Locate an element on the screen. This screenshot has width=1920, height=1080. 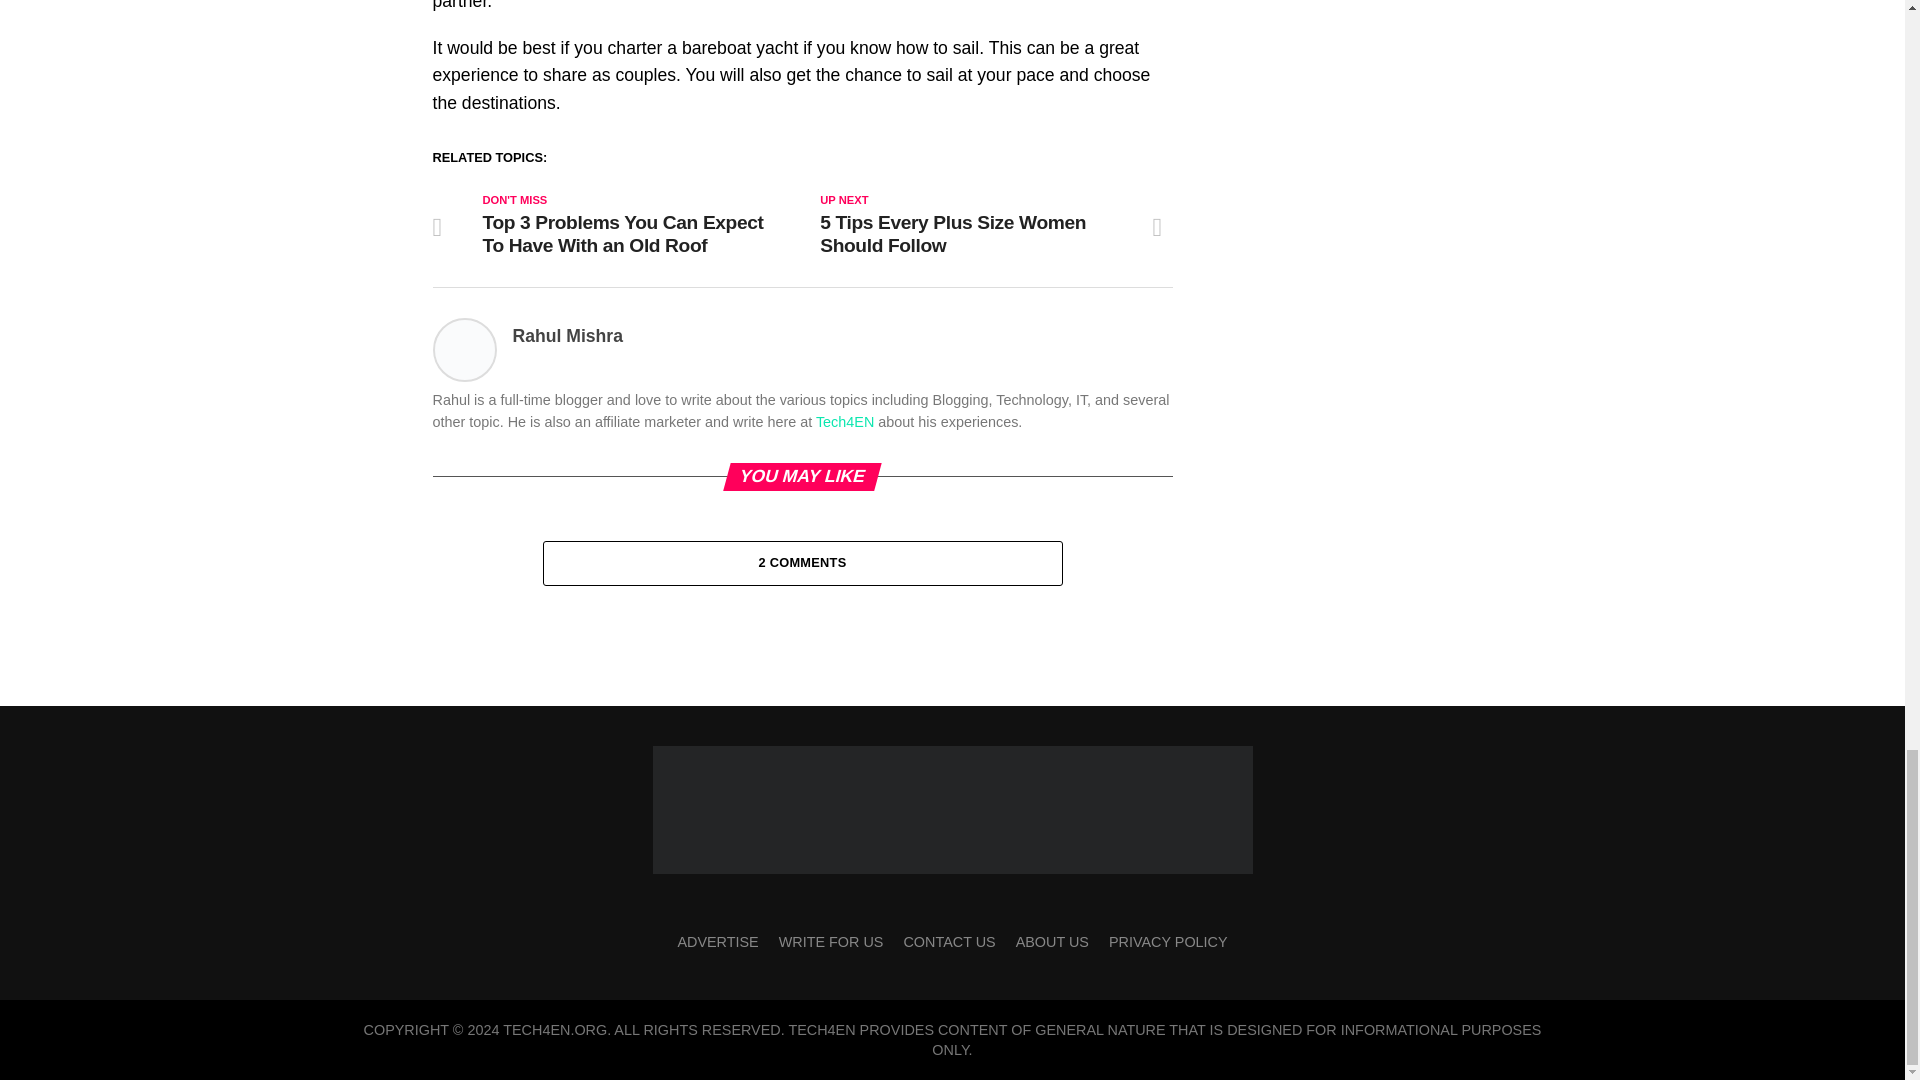
Rahul Mishra is located at coordinates (567, 336).